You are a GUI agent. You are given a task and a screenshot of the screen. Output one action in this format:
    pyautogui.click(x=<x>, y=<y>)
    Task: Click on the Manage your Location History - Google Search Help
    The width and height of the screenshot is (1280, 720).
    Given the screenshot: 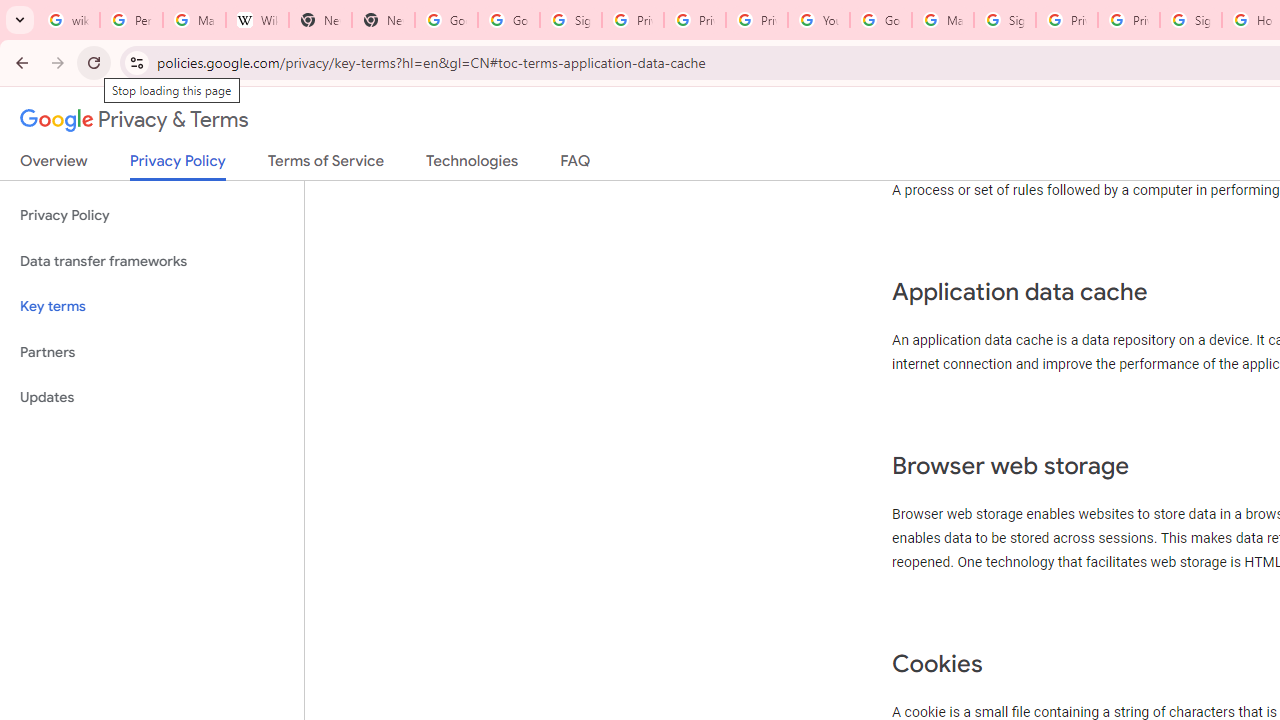 What is the action you would take?
    pyautogui.click(x=194, y=20)
    